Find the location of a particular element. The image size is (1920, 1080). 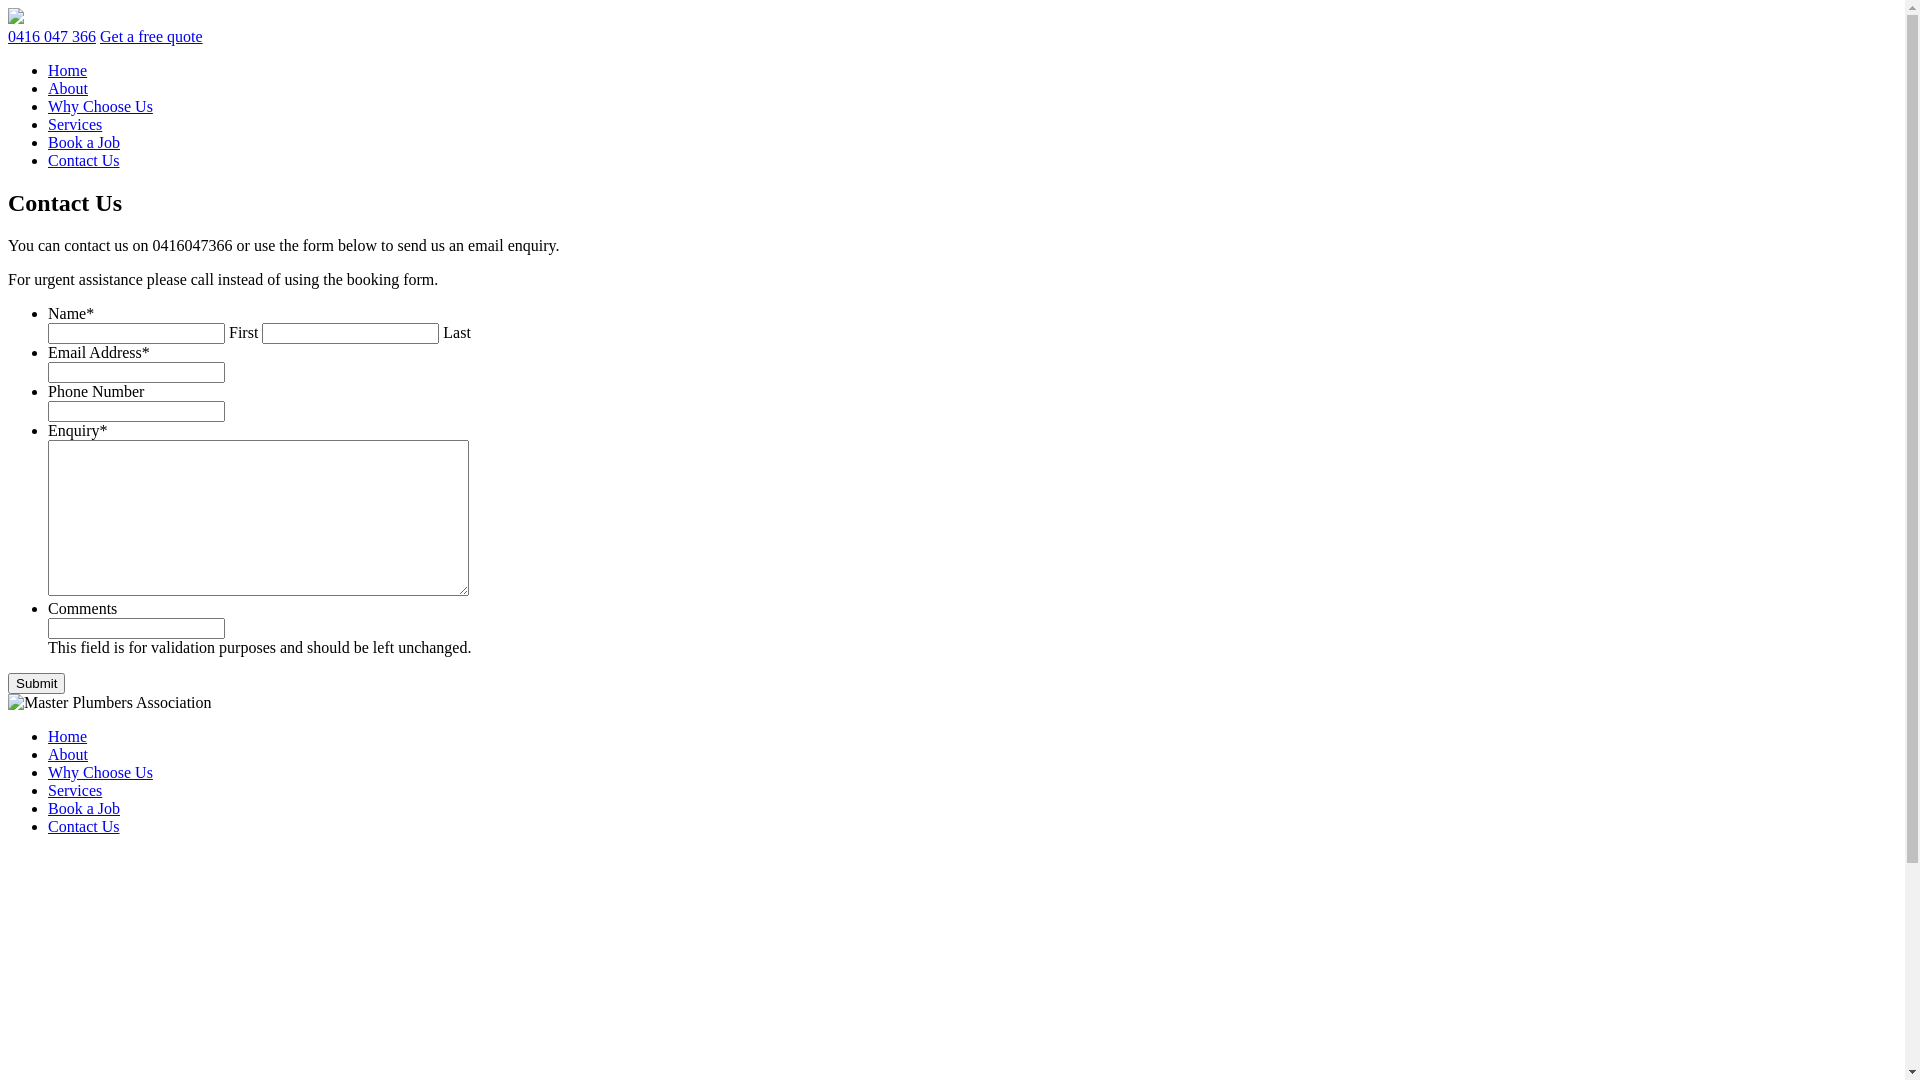

Why Choose Us is located at coordinates (100, 106).